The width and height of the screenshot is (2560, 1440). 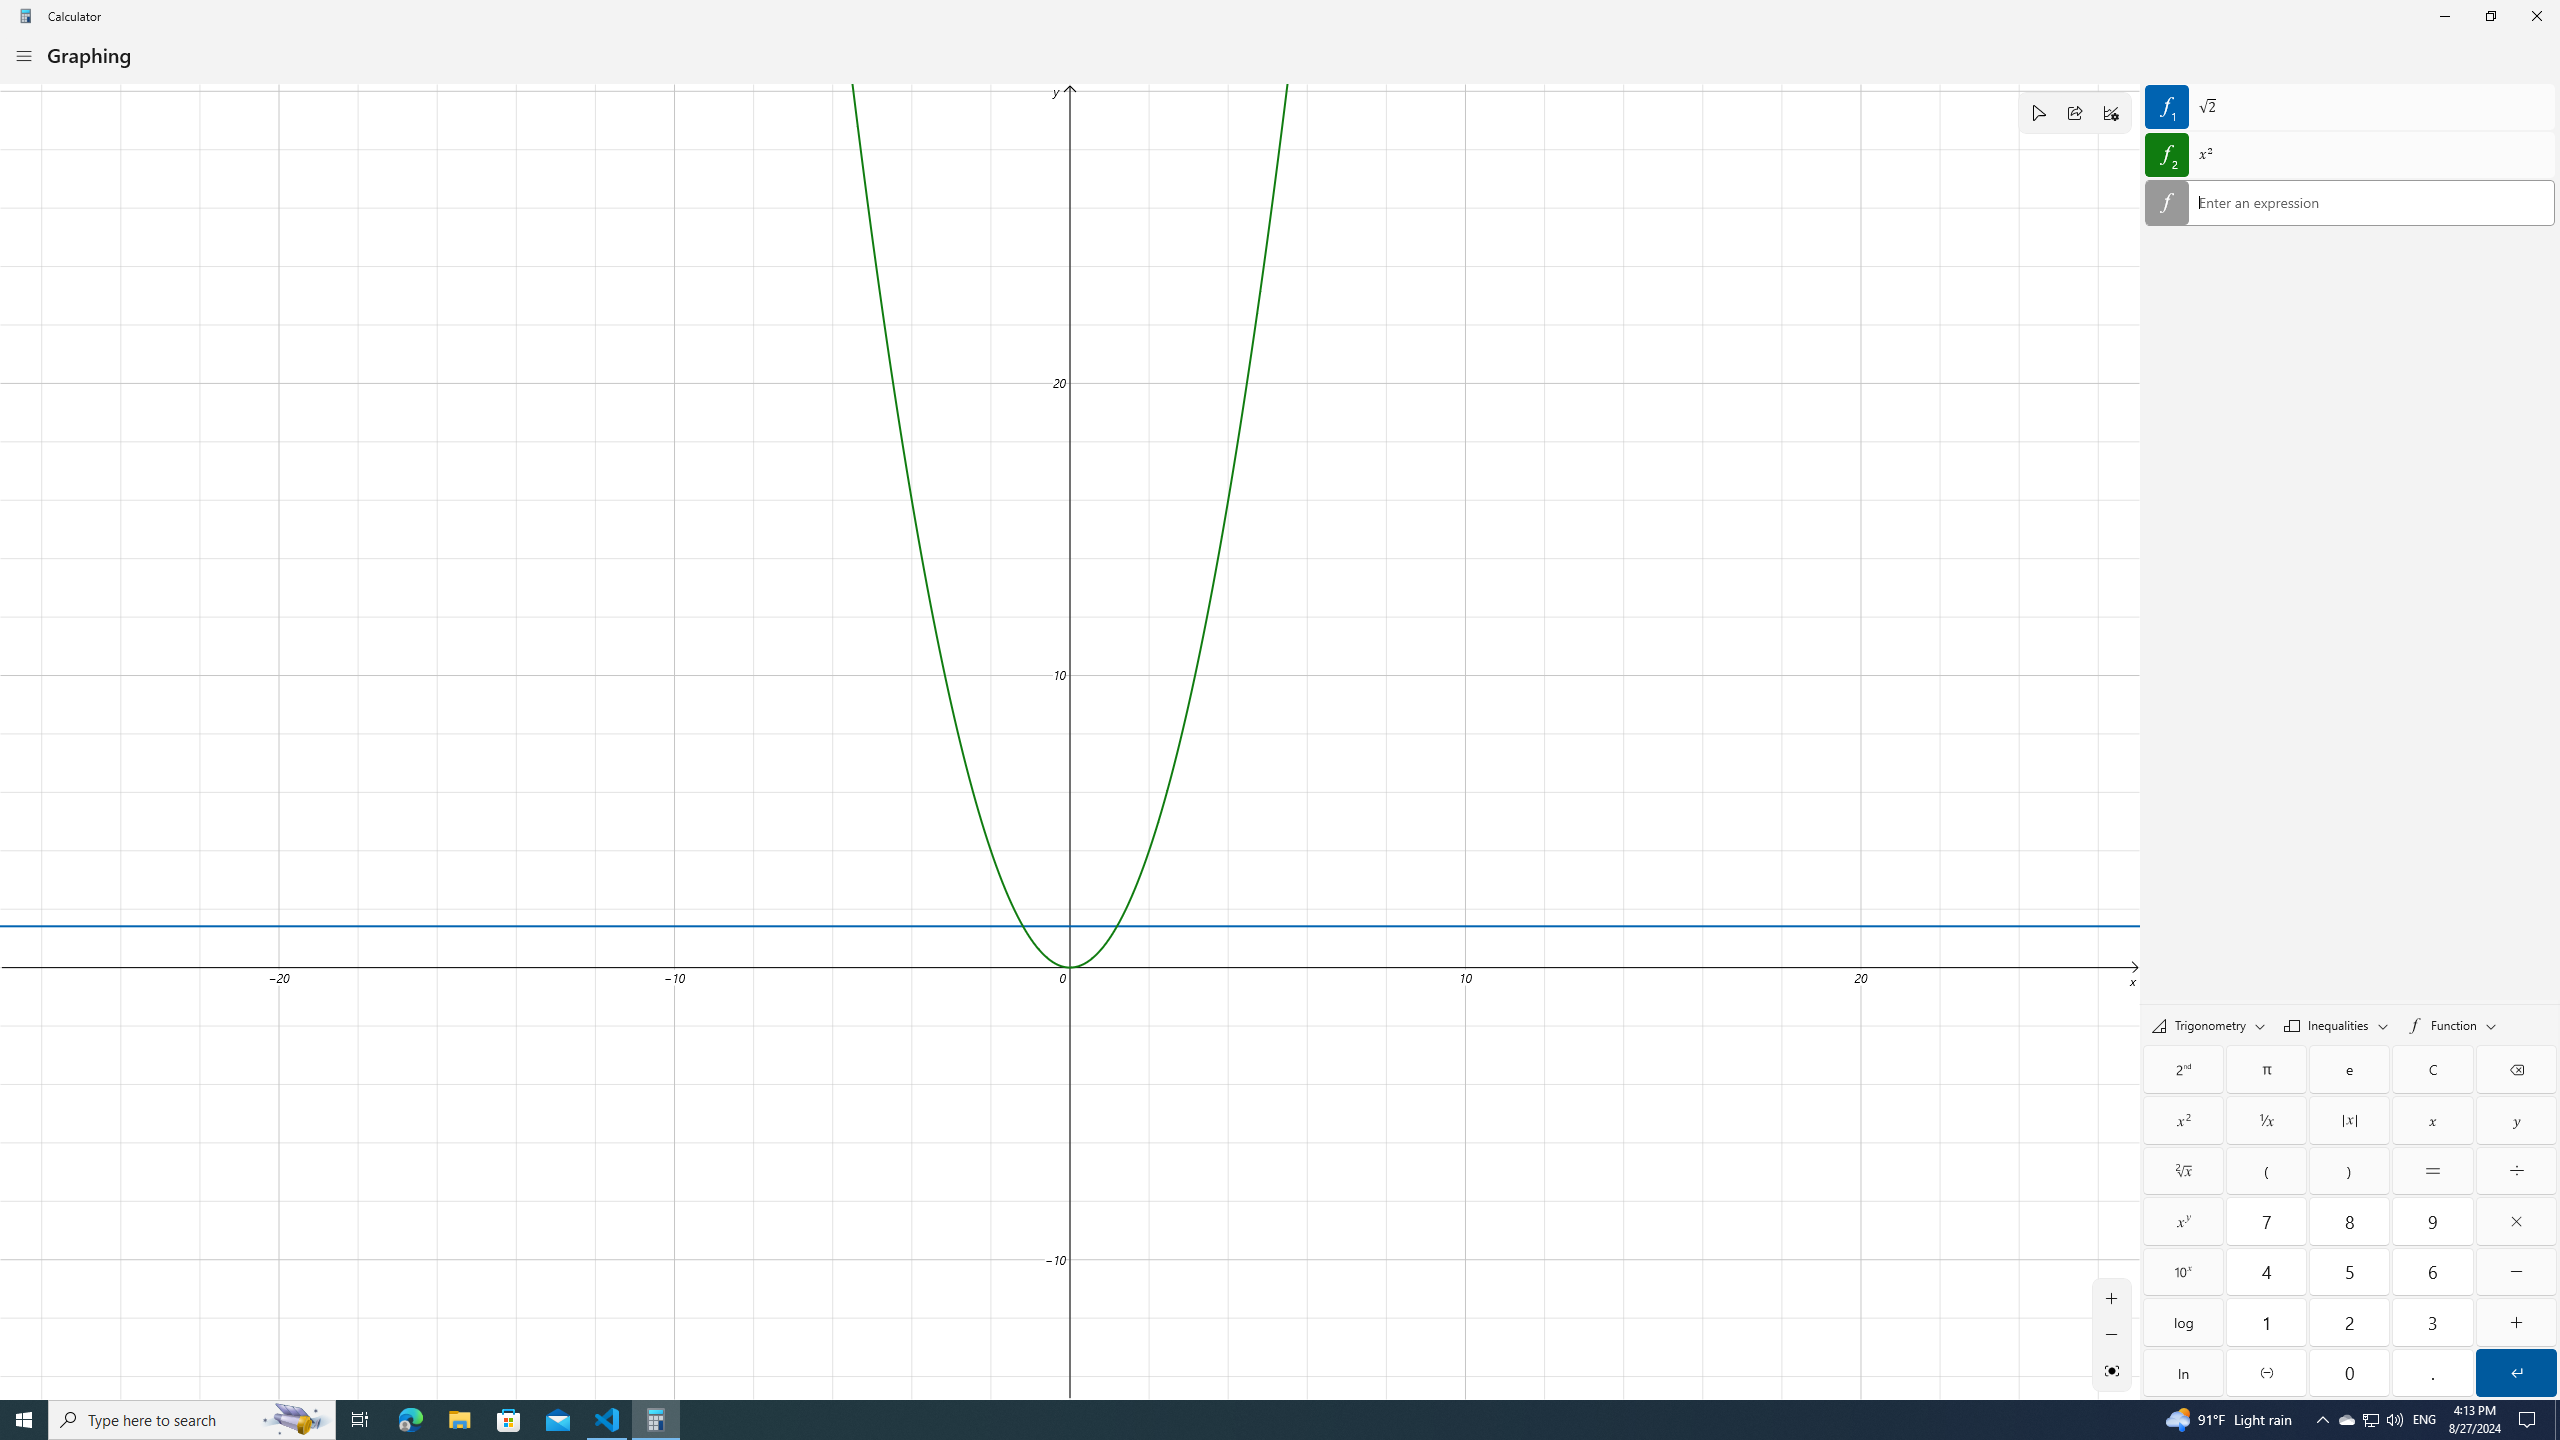 I want to click on Right parenthesis, so click(x=2350, y=1171).